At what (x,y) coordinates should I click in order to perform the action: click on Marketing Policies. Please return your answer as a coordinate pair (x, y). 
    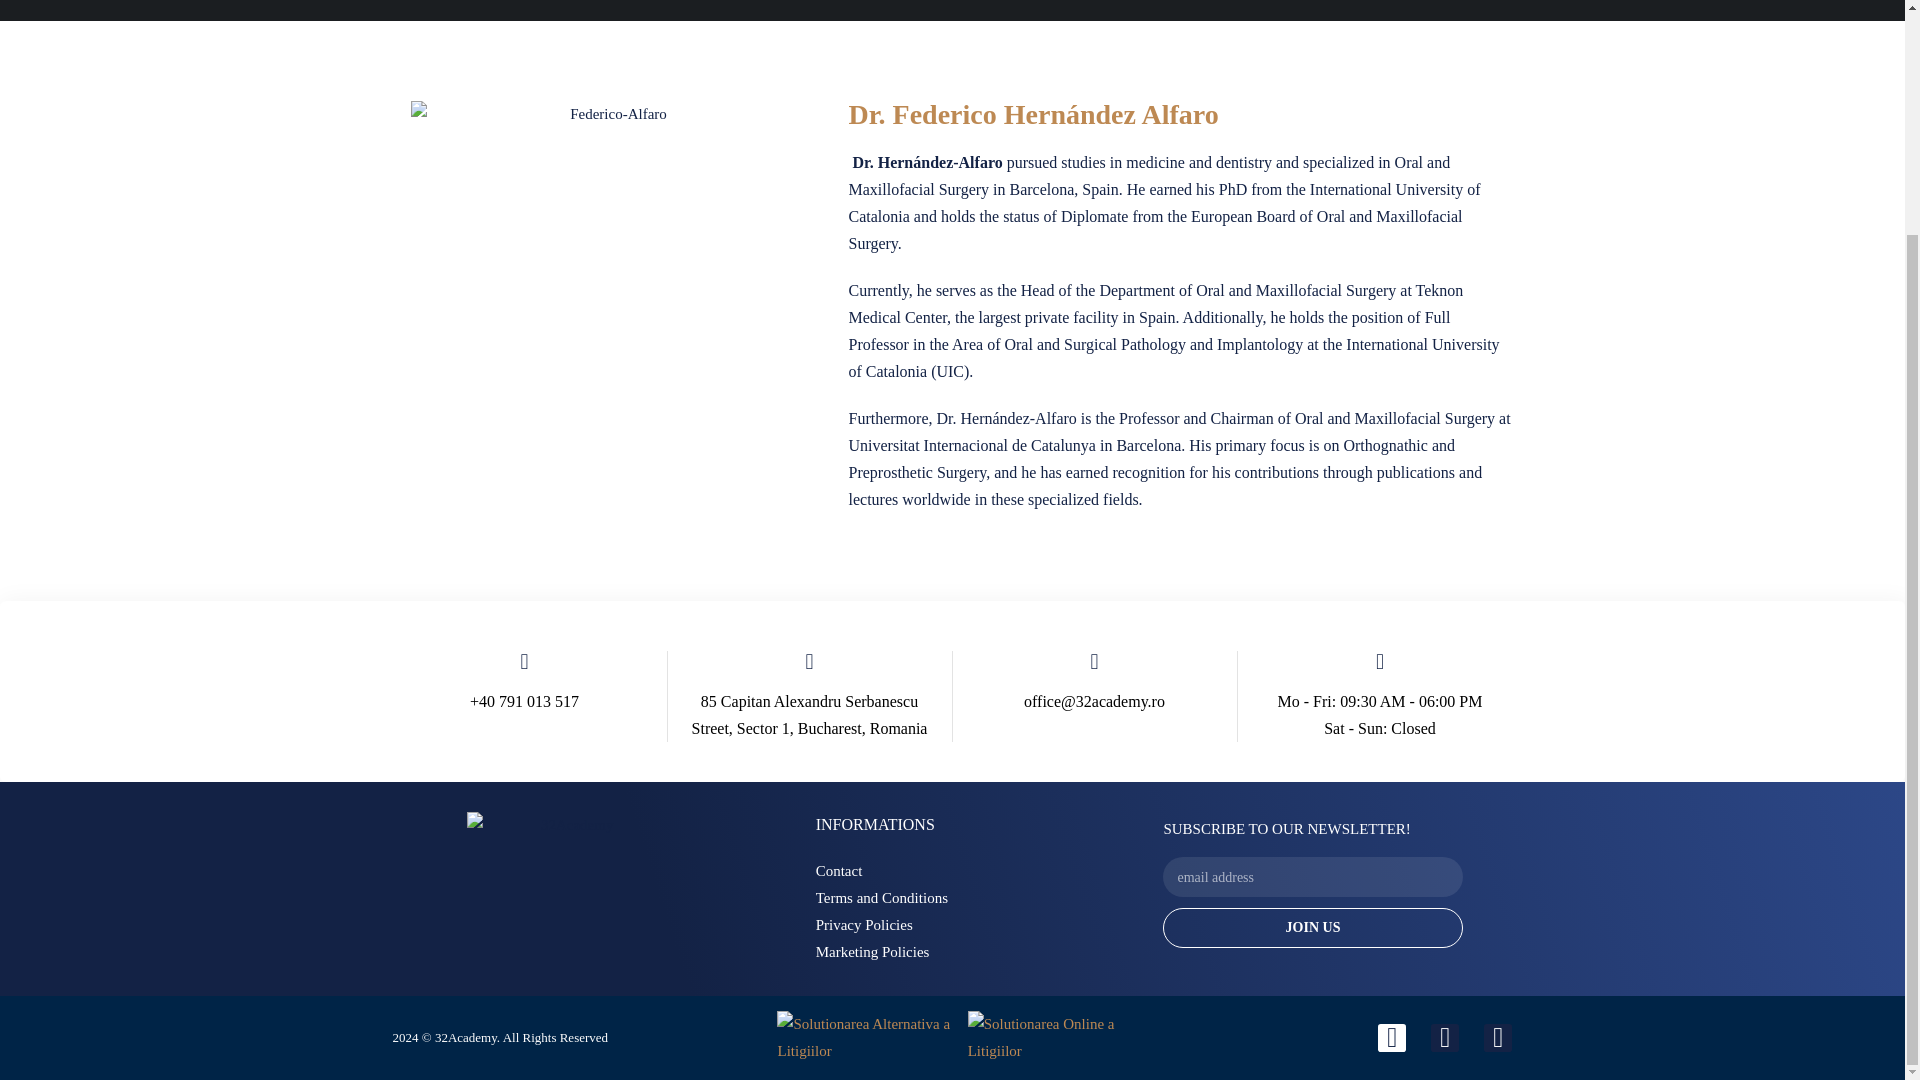
    Looking at the image, I should click on (930, 952).